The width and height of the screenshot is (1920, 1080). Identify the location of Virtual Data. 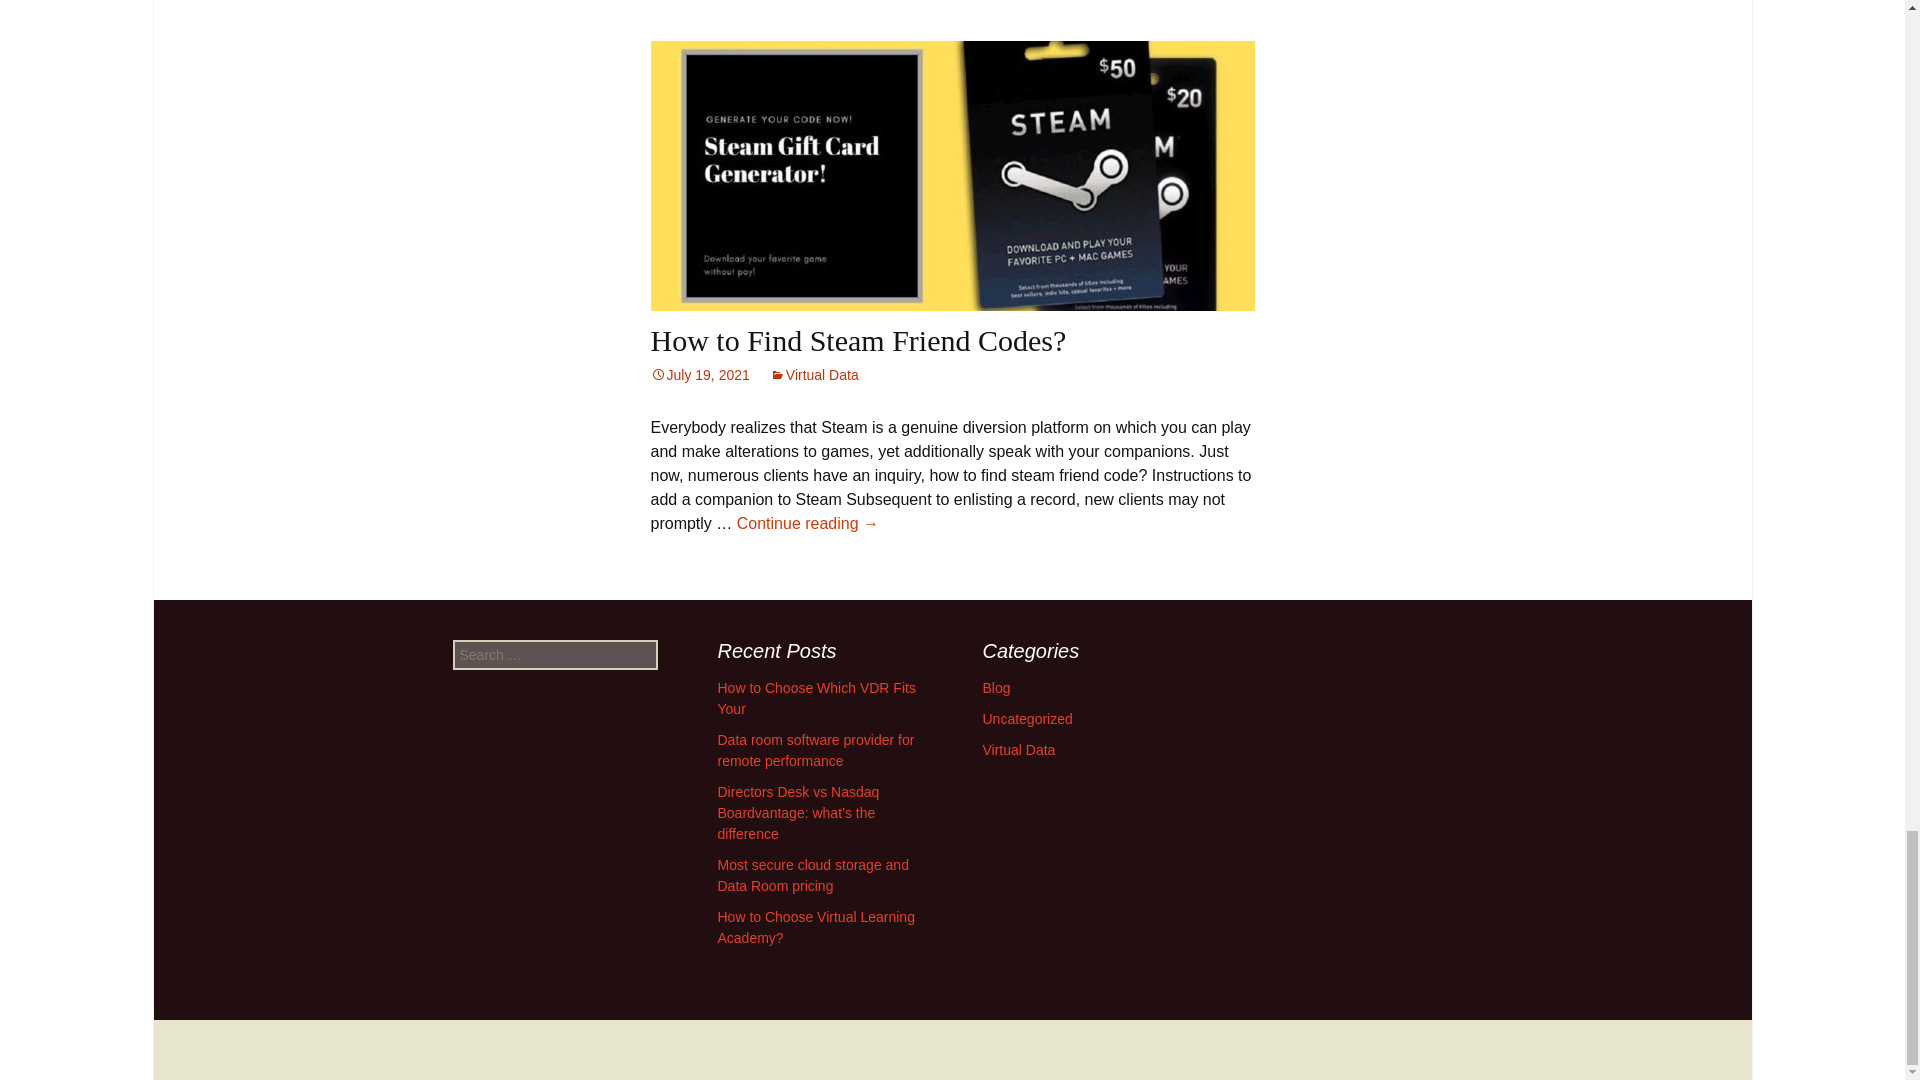
(814, 375).